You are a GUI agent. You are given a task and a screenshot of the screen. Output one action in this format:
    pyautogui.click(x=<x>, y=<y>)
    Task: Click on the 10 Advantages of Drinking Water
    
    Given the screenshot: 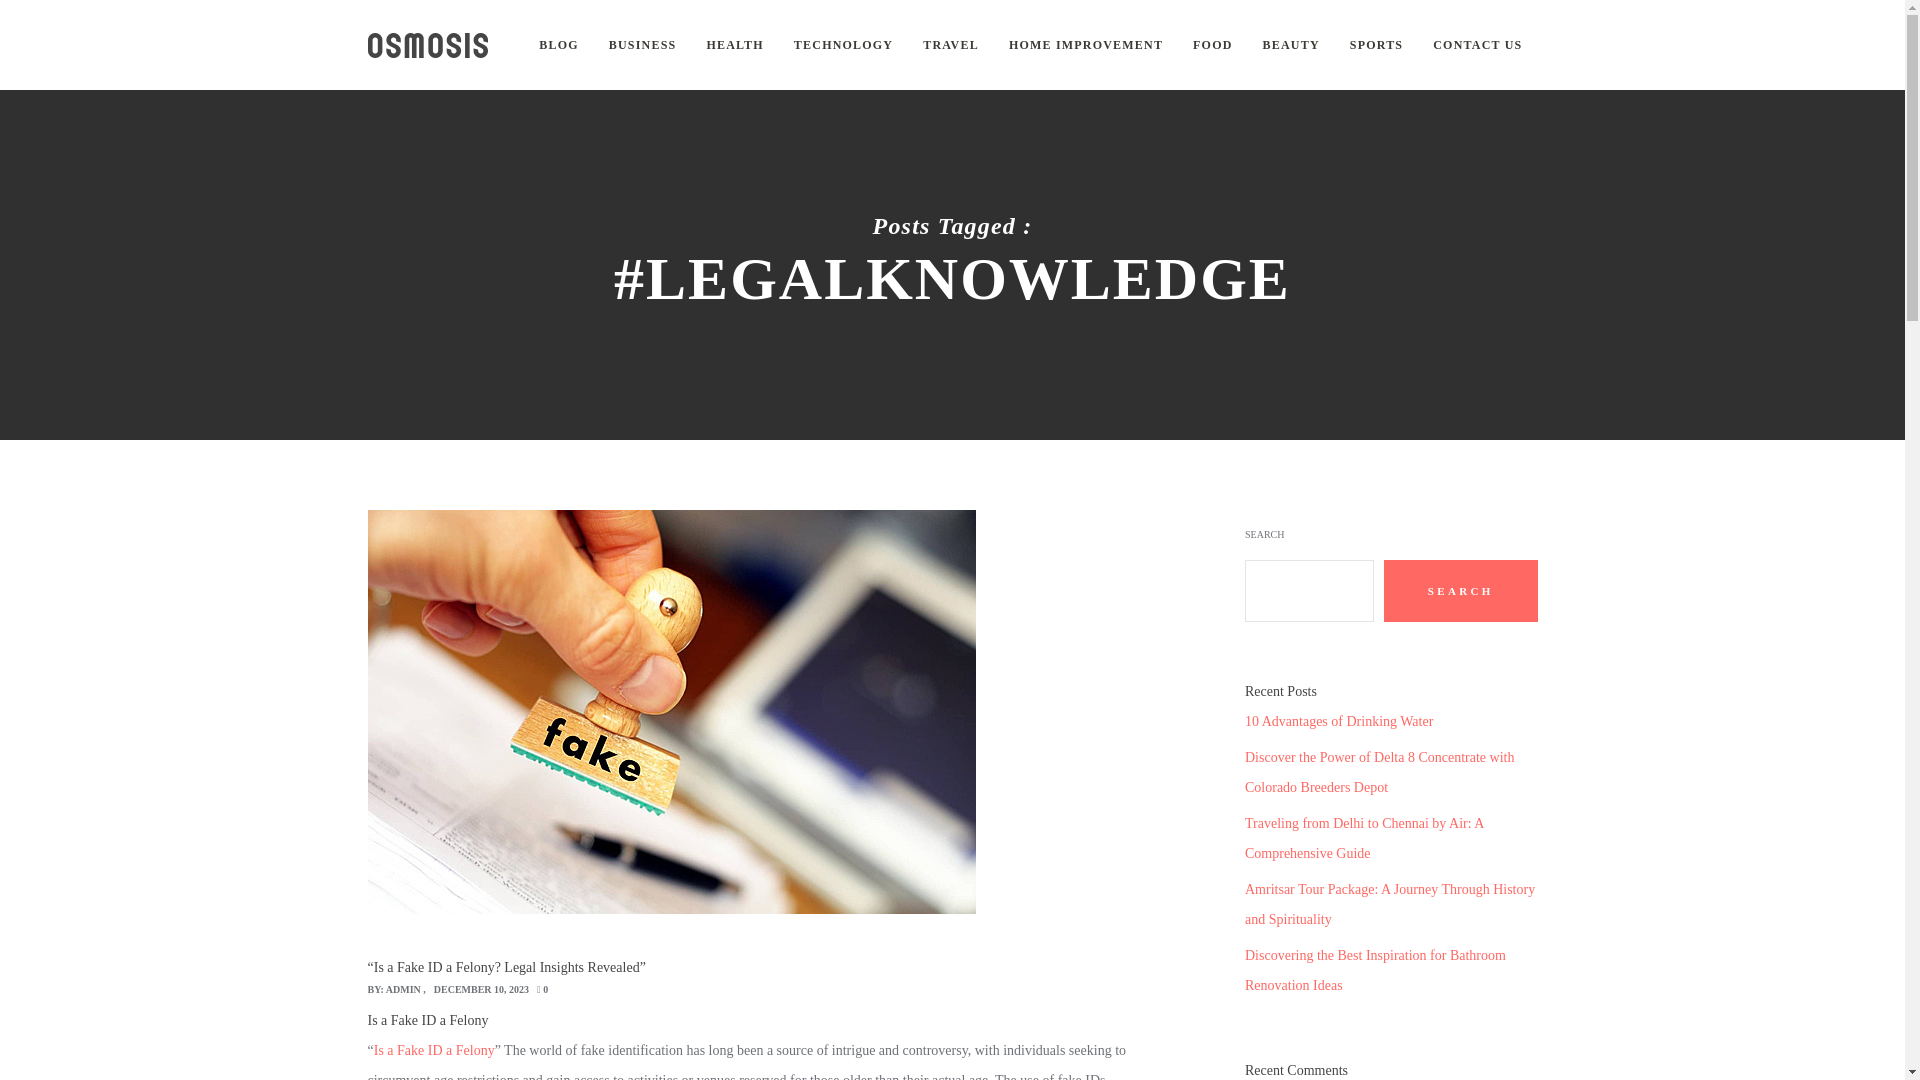 What is the action you would take?
    pyautogui.click(x=1338, y=721)
    